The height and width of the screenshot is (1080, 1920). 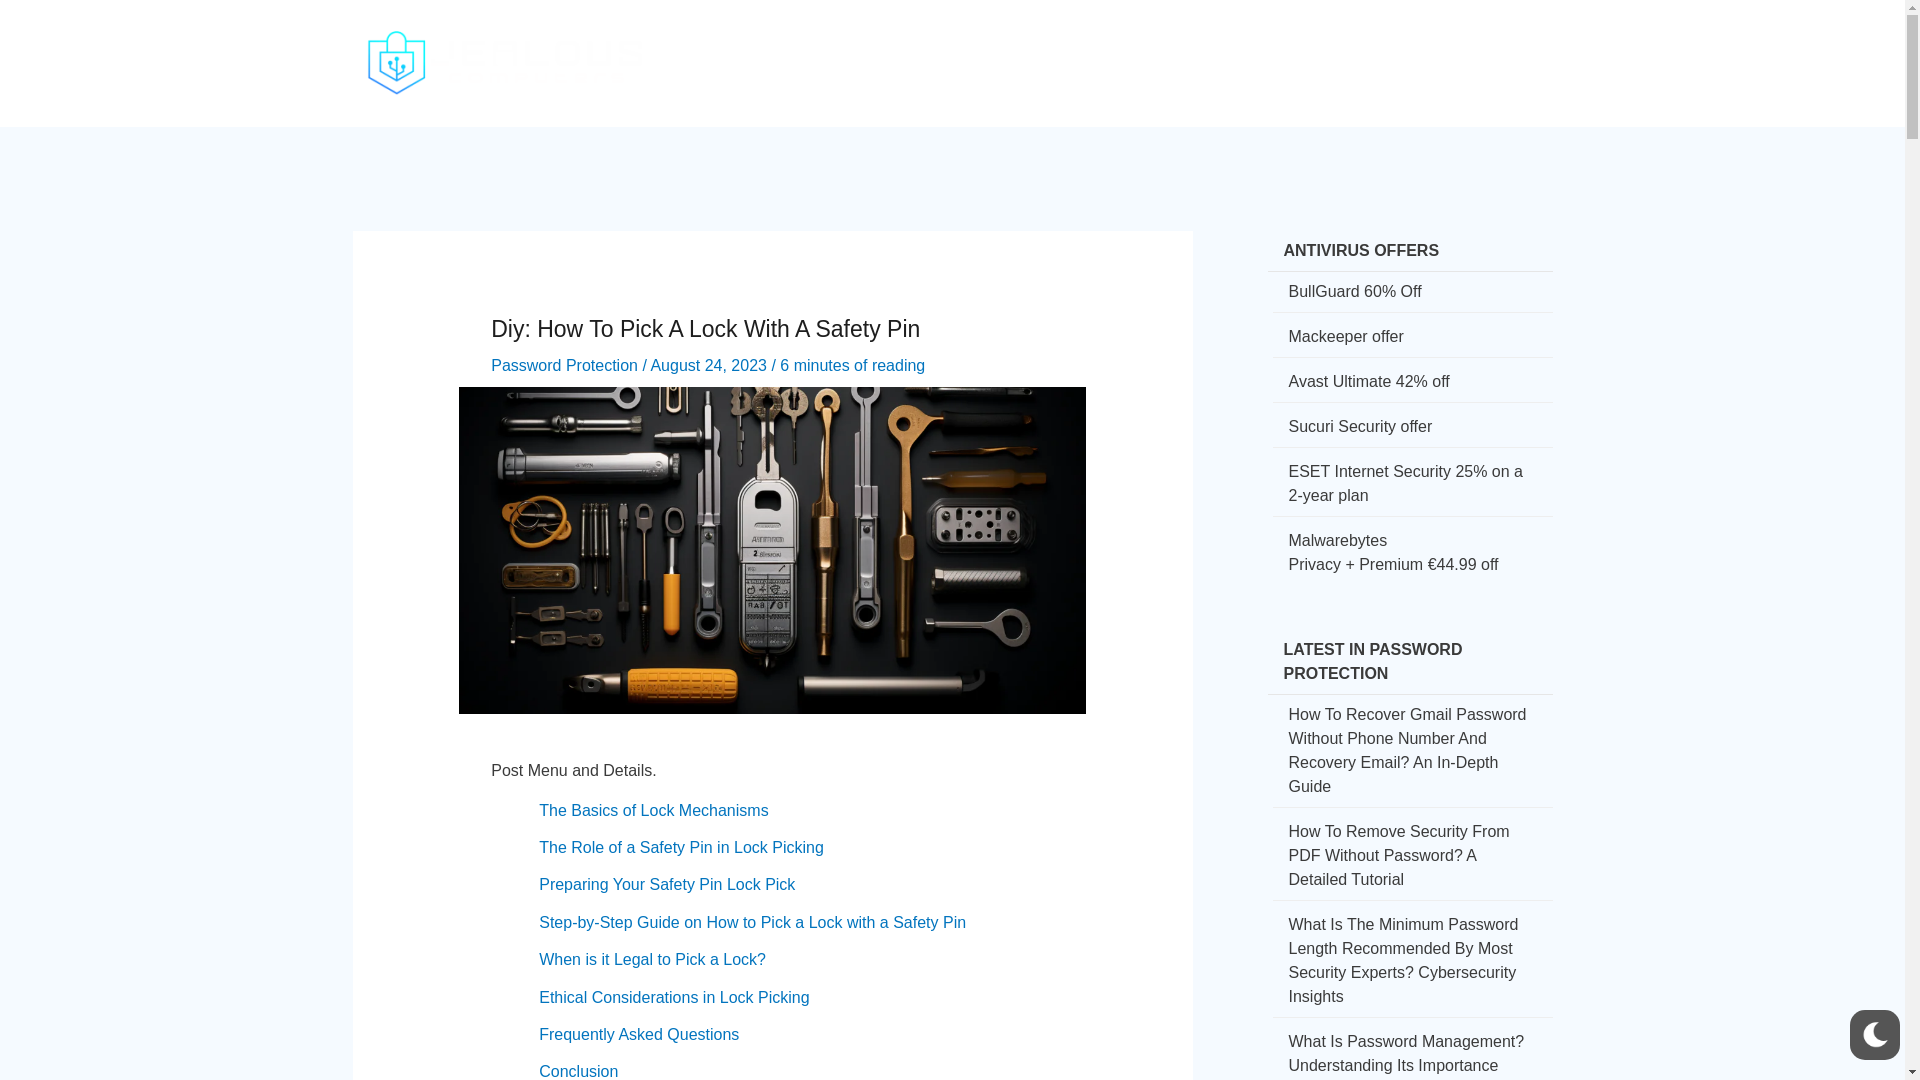 I want to click on The Role of a Safety Pin in Lock Picking, so click(x=681, y=848).